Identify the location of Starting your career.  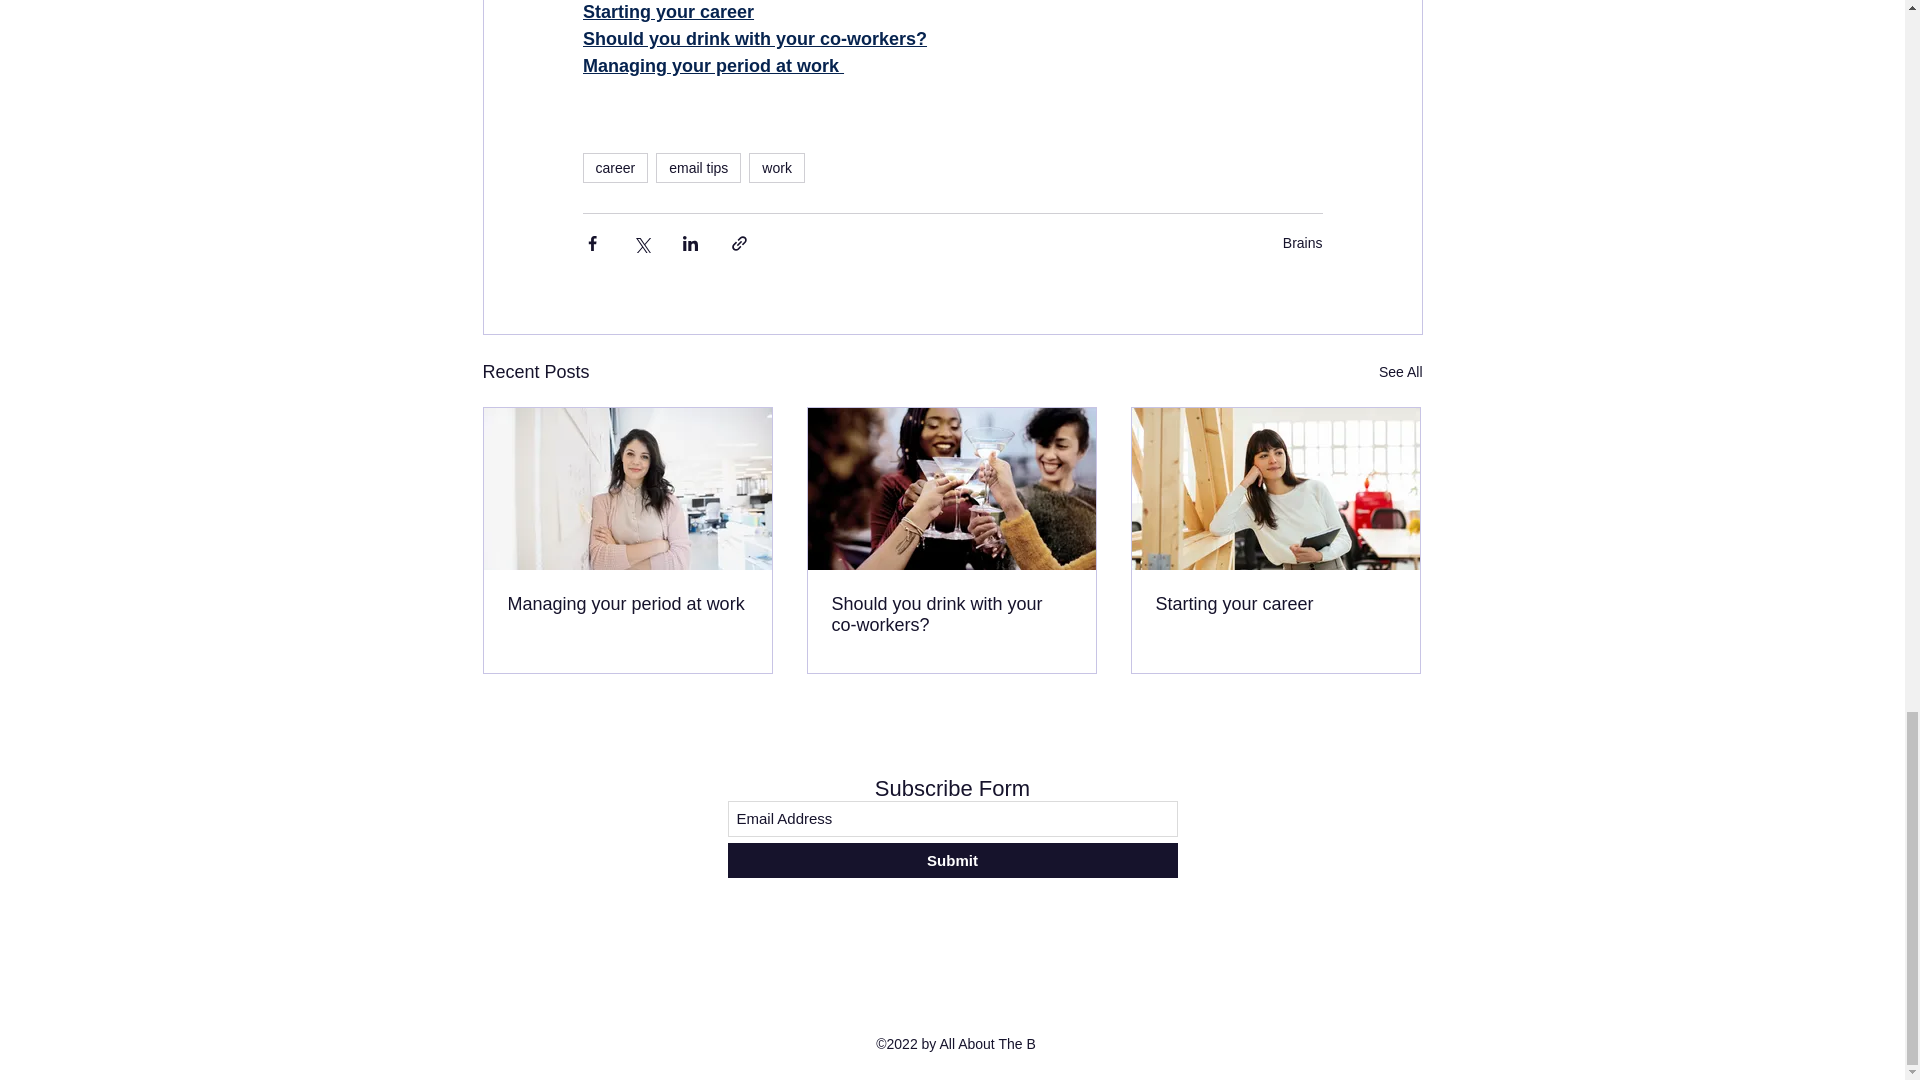
(1275, 604).